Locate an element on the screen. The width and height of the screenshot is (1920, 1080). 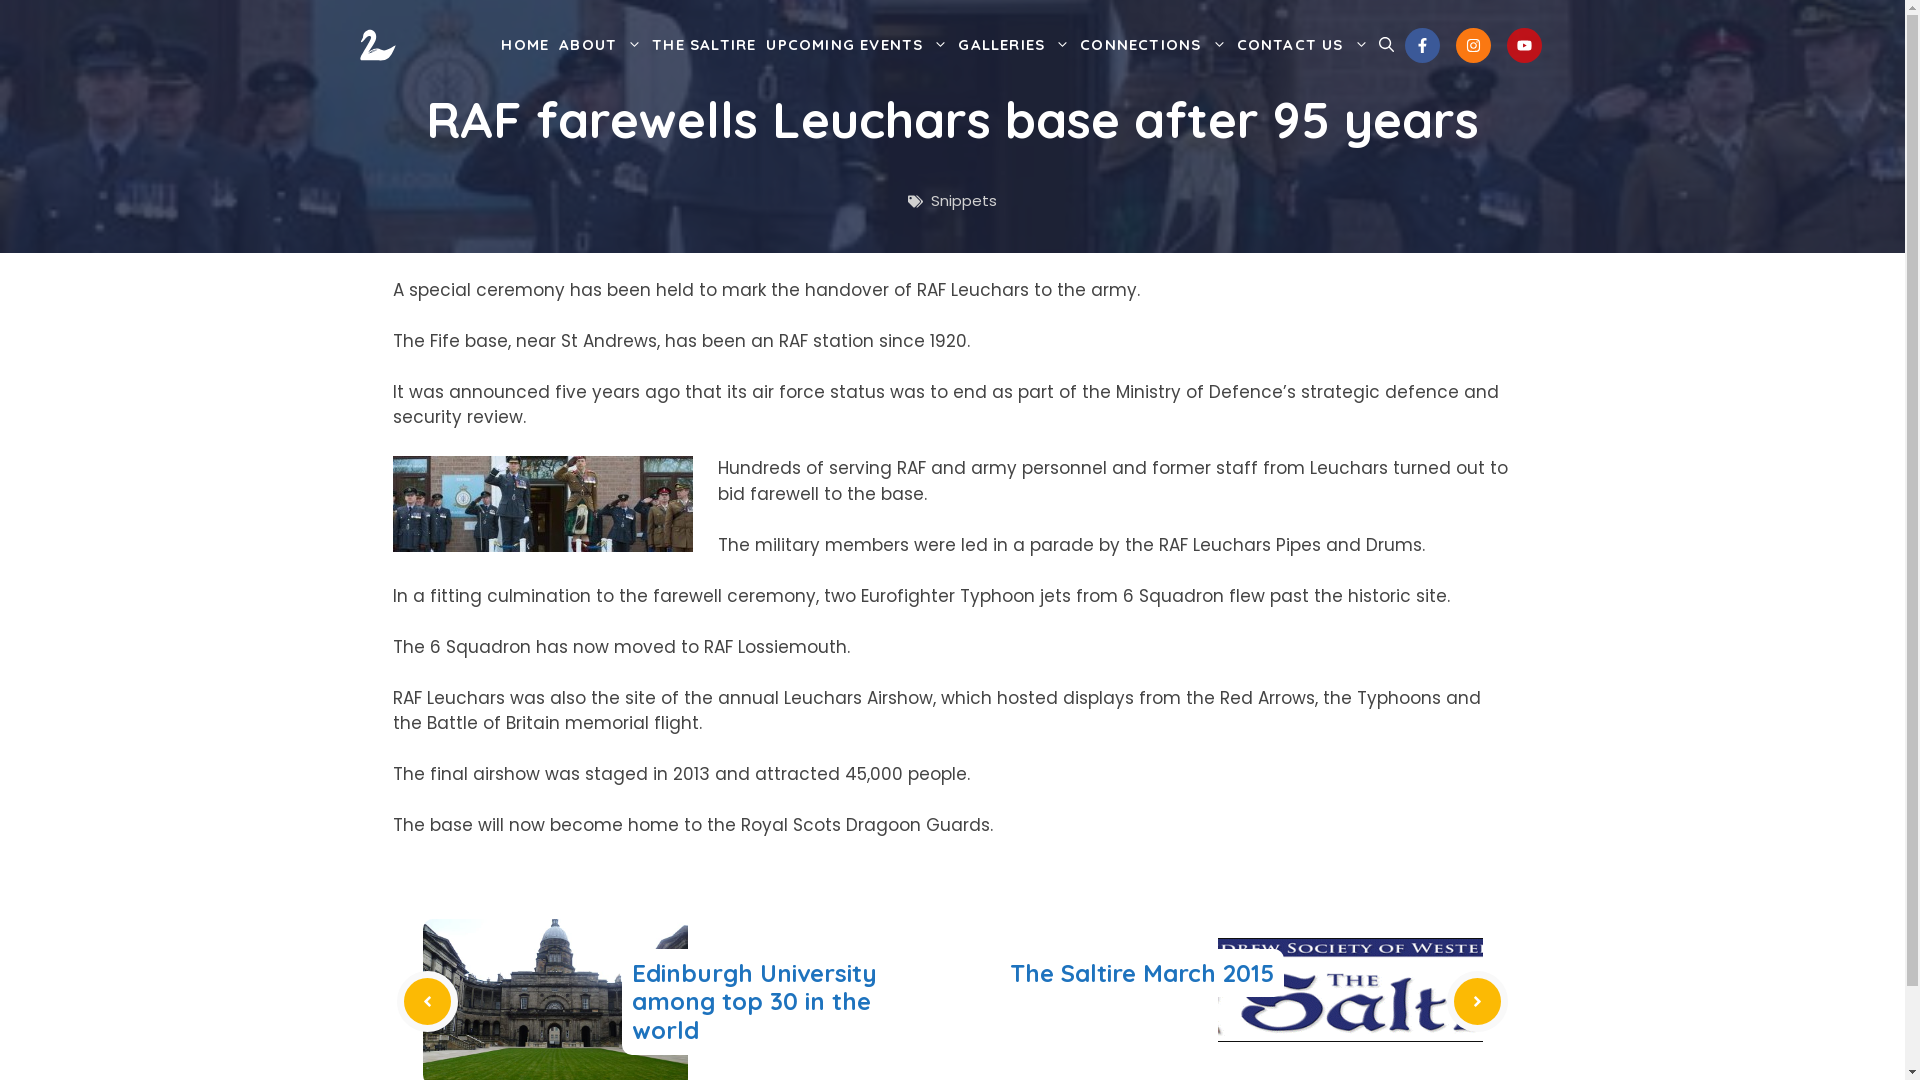
HOME is located at coordinates (525, 45).